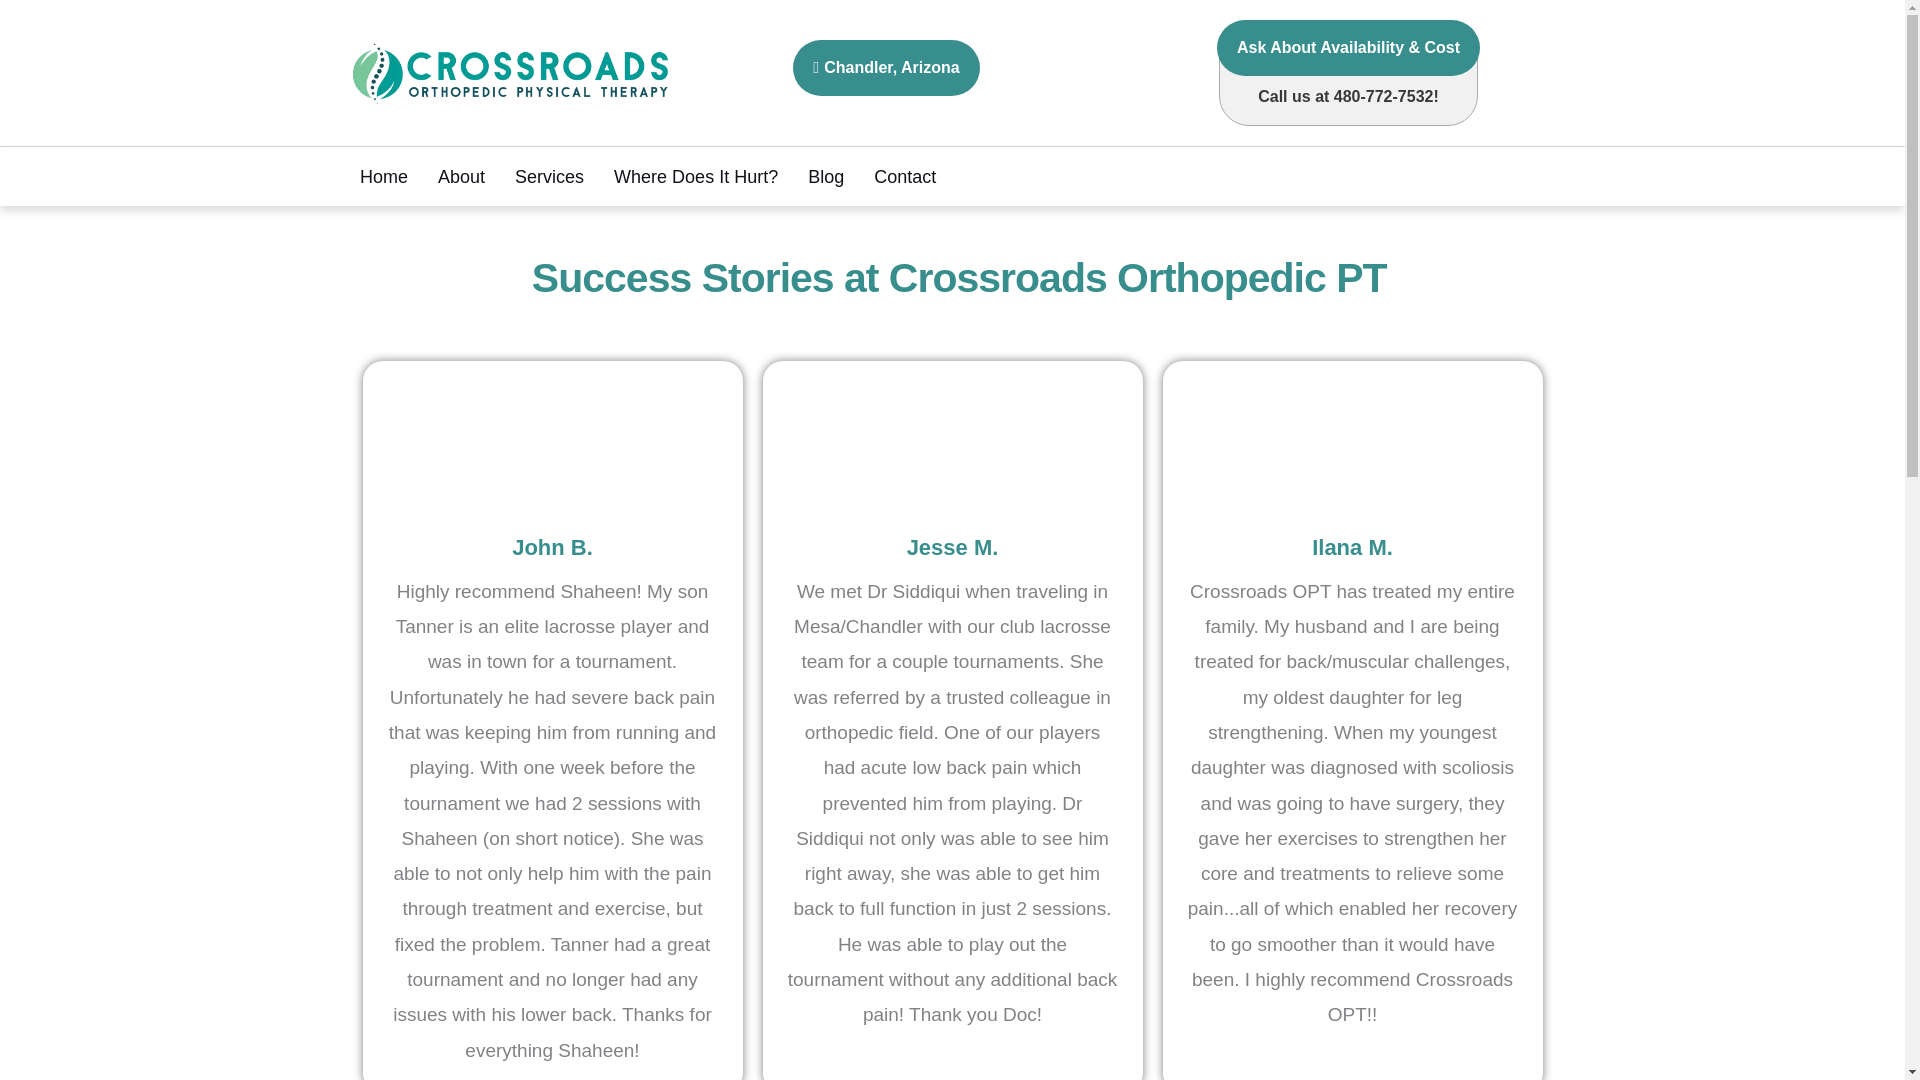  I want to click on Home, so click(384, 176).